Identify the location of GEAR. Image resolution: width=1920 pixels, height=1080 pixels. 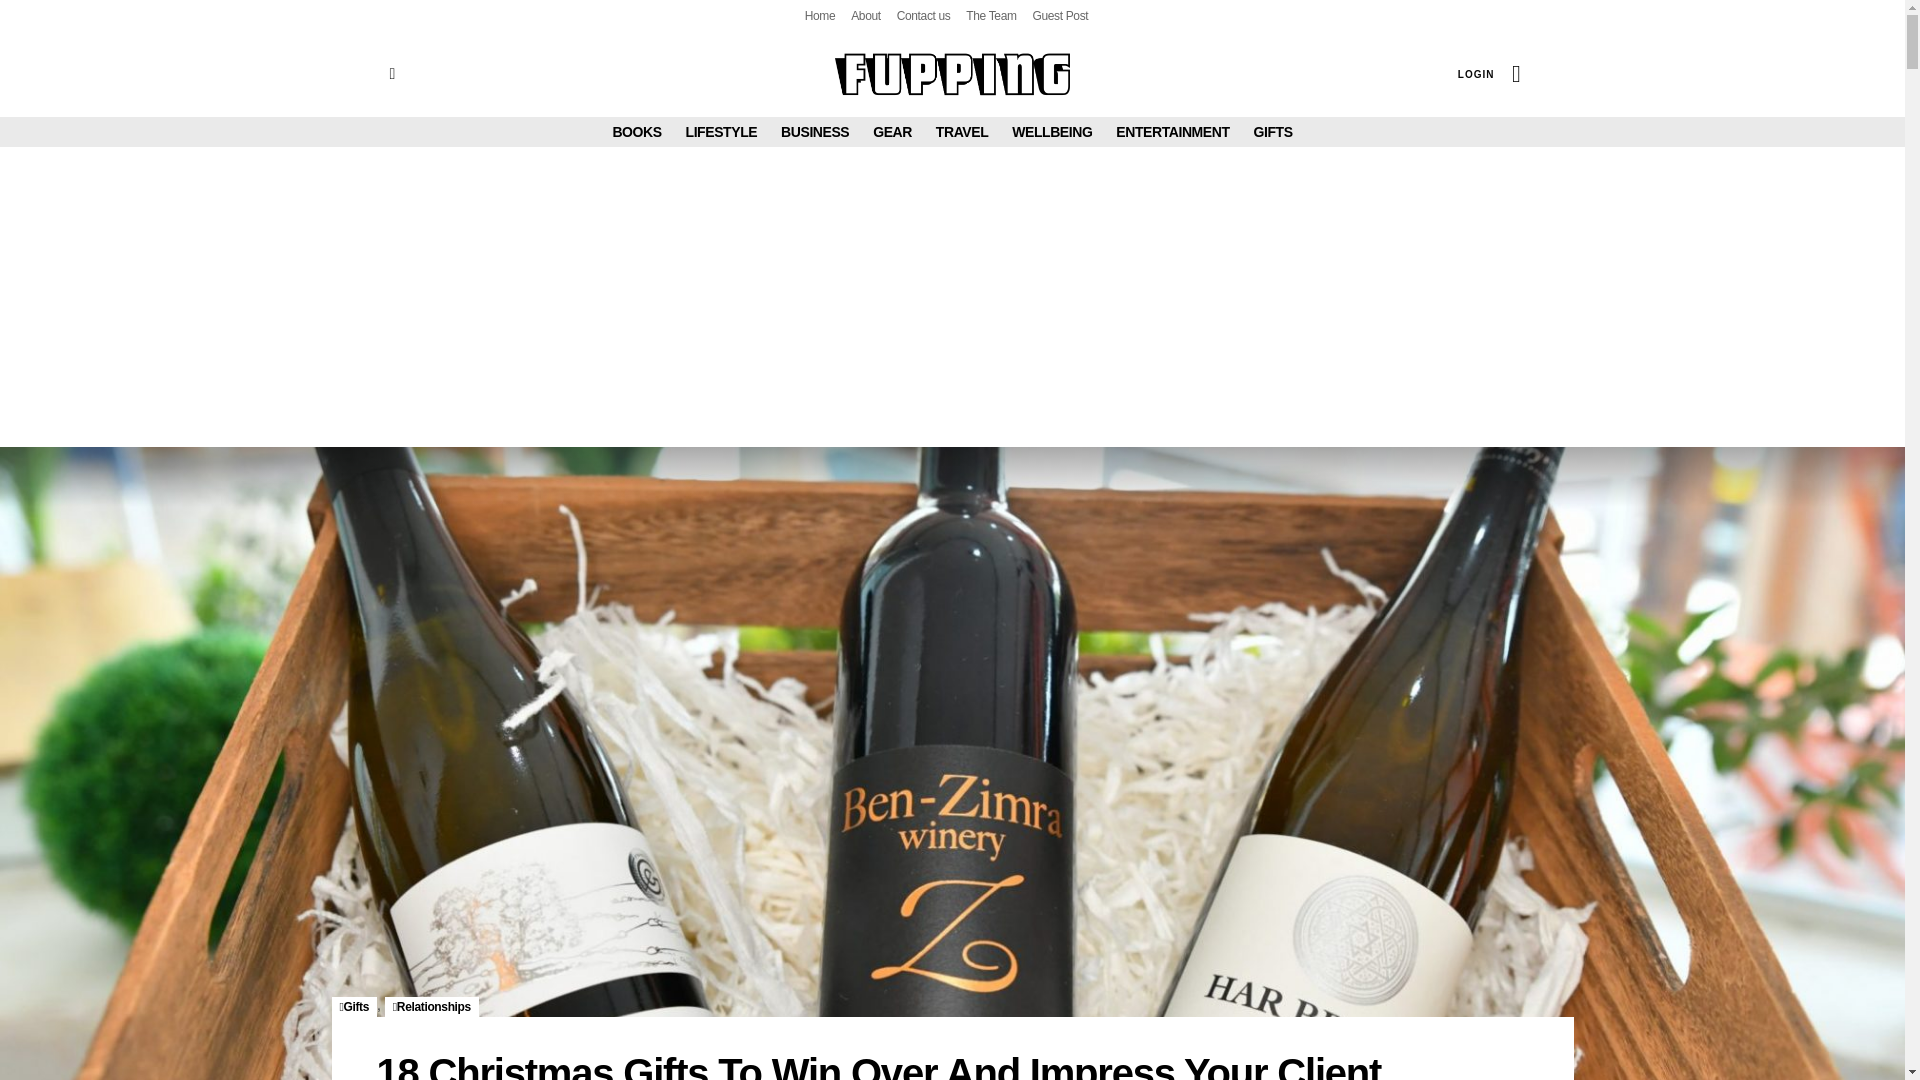
(892, 131).